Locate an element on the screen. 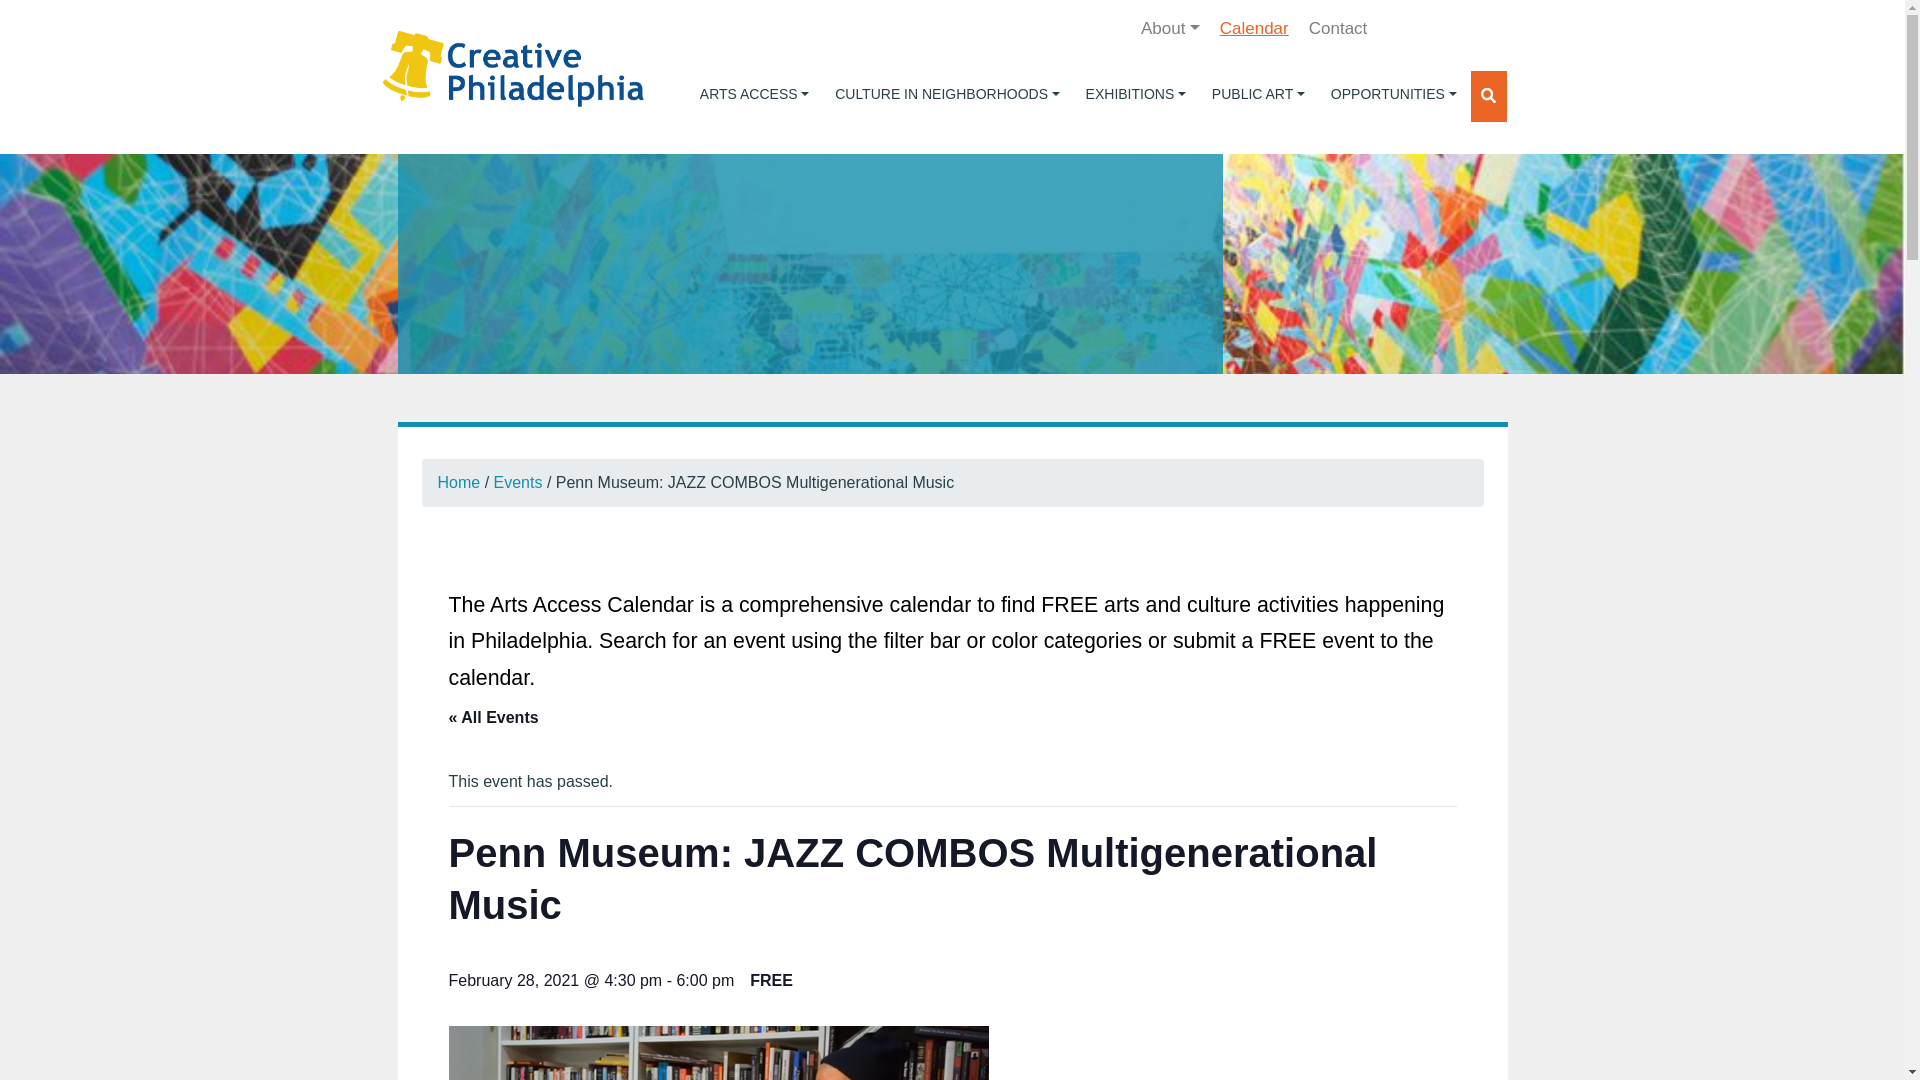 This screenshot has width=1920, height=1080. Contact is located at coordinates (1338, 28).